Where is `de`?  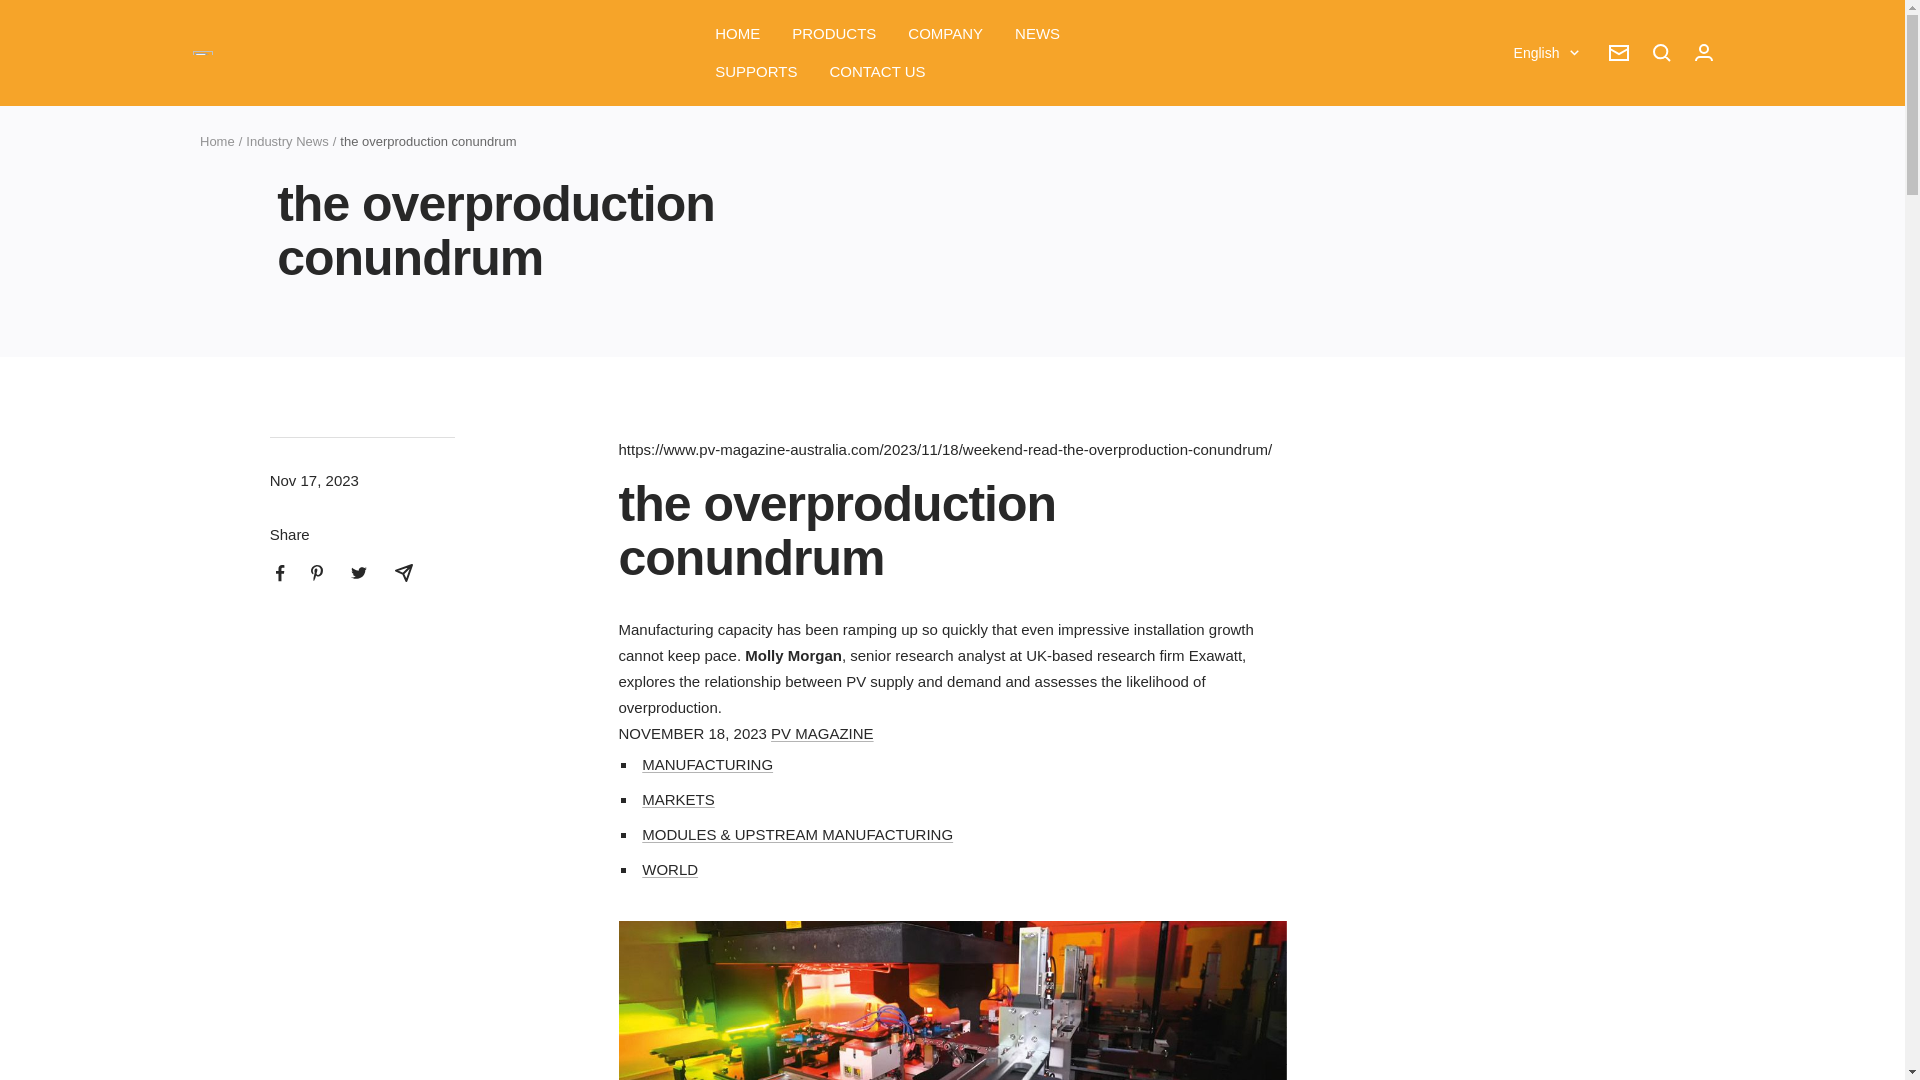
de is located at coordinates (1534, 154).